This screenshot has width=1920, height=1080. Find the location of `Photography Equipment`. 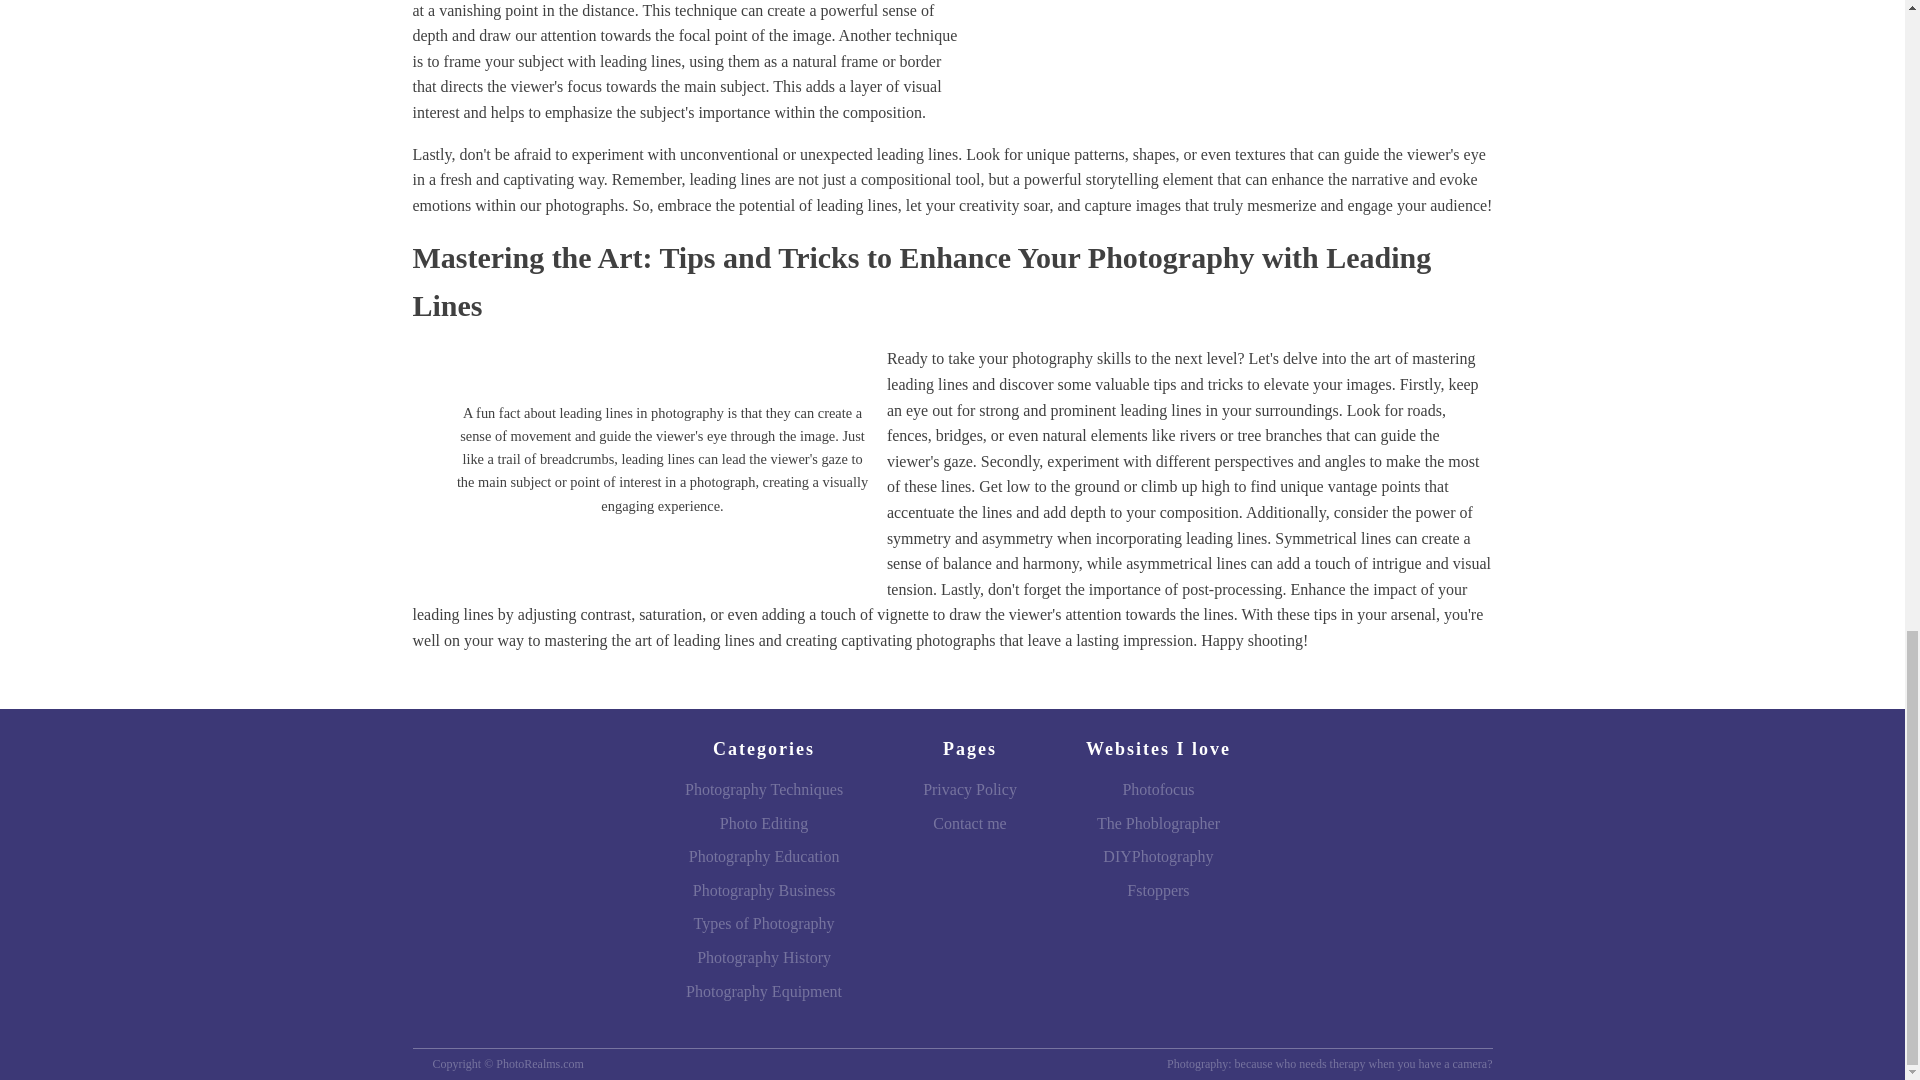

Photography Equipment is located at coordinates (763, 992).